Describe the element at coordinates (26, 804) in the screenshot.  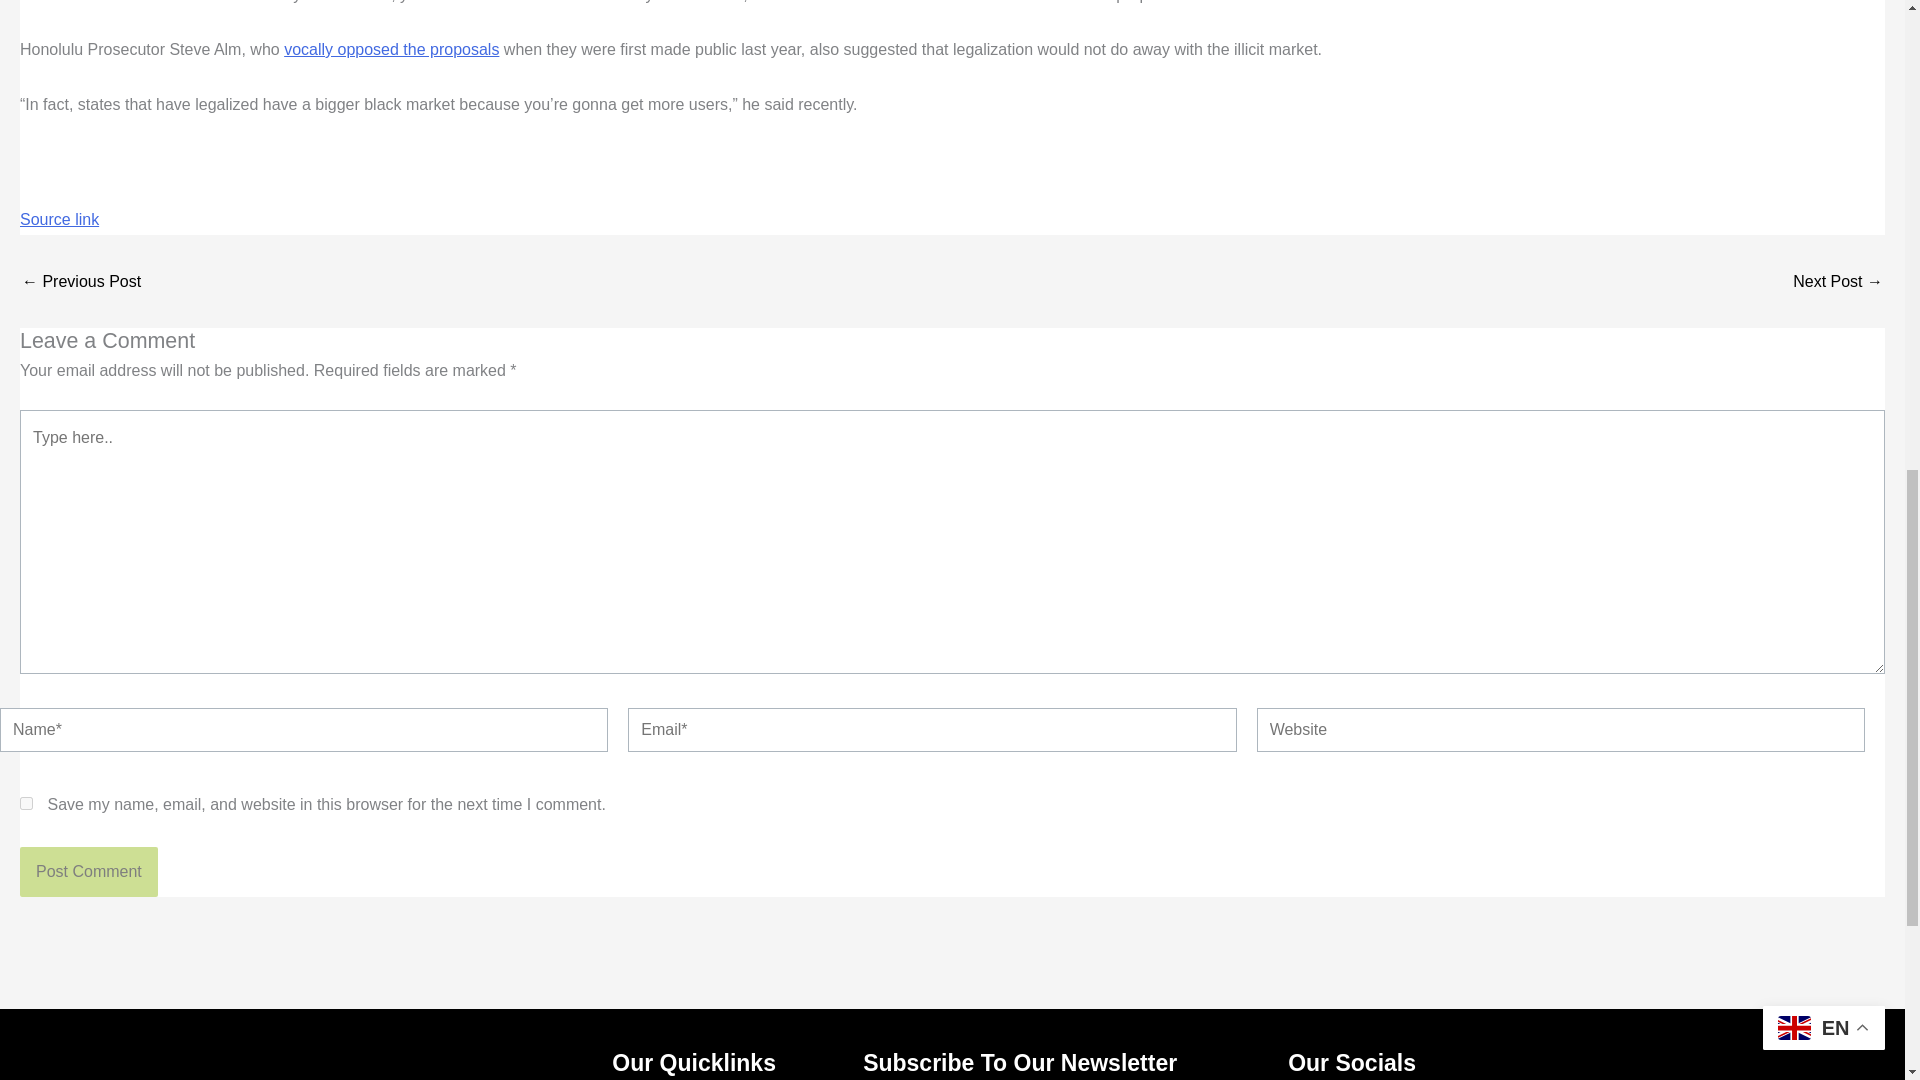
I see `yes` at that location.